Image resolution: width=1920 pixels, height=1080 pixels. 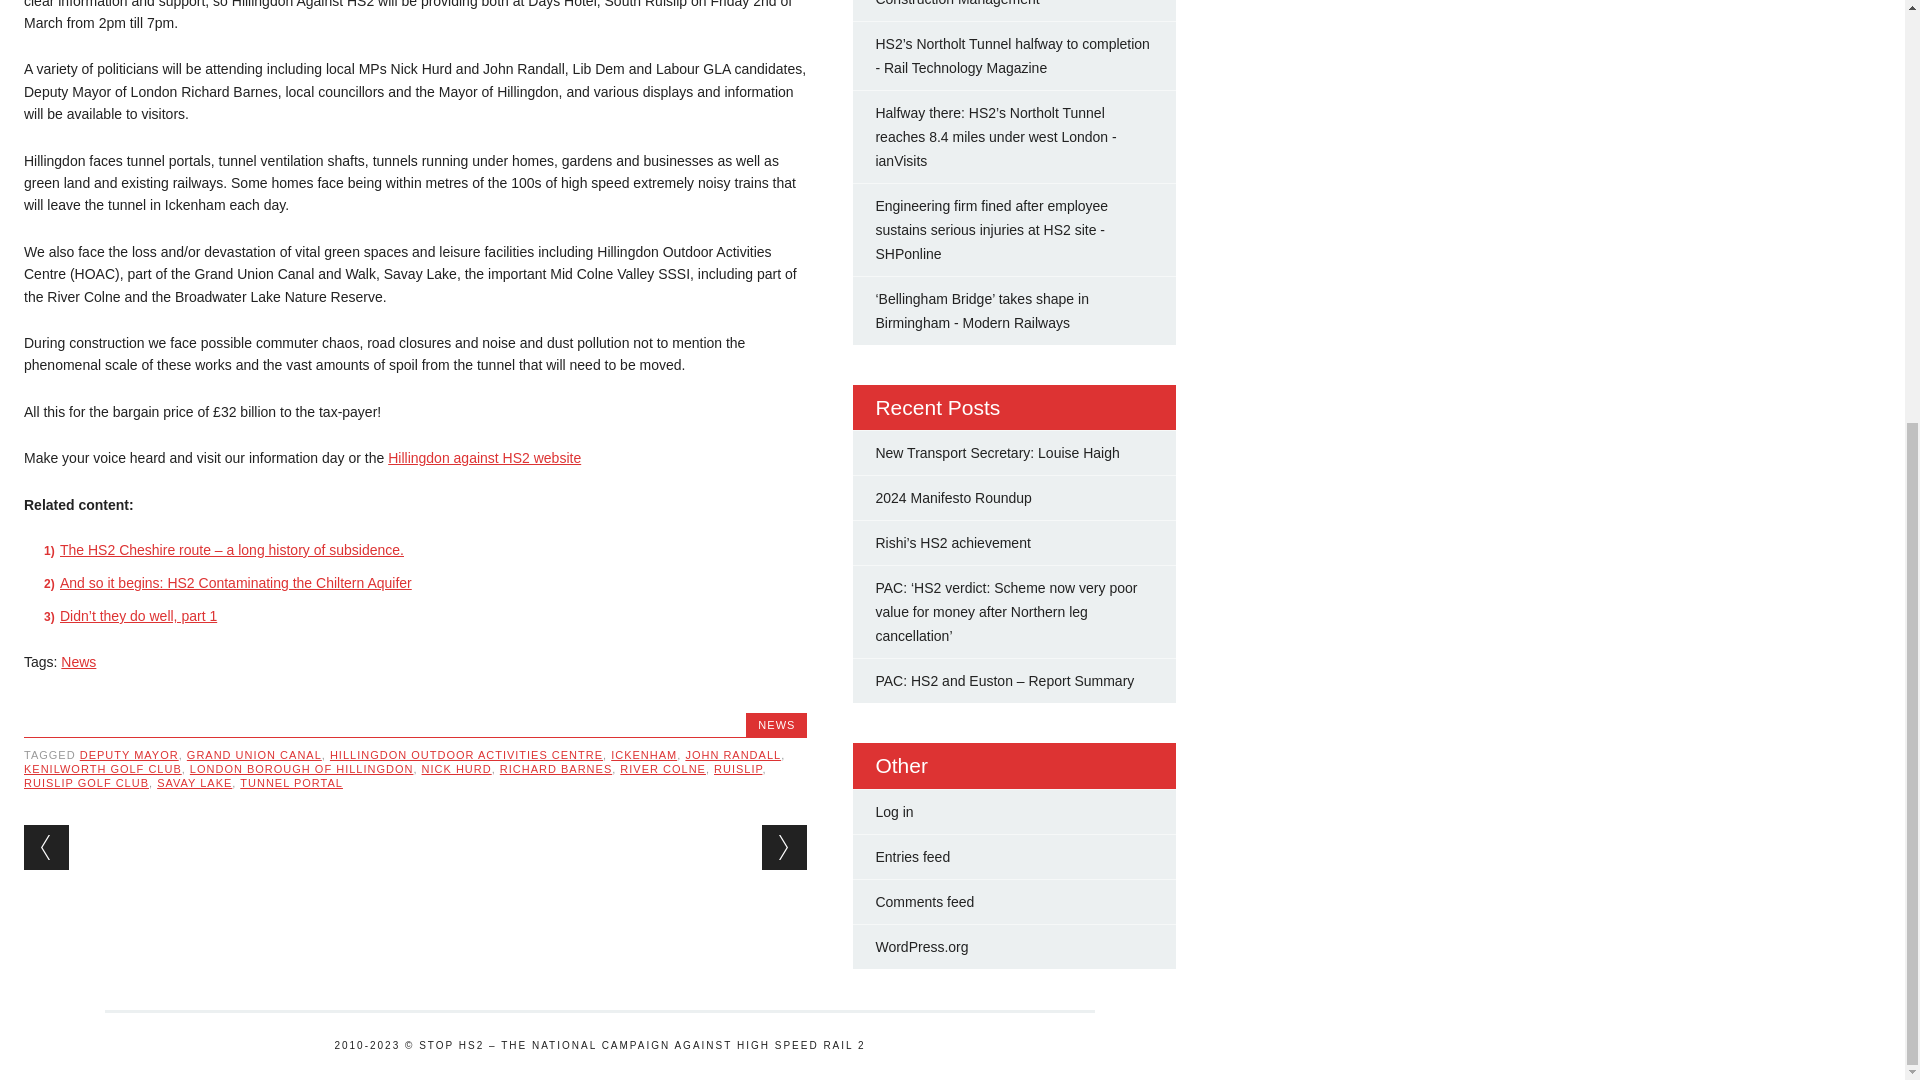 What do you see at coordinates (102, 768) in the screenshot?
I see `KENILWORTH GOLF CLUB` at bounding box center [102, 768].